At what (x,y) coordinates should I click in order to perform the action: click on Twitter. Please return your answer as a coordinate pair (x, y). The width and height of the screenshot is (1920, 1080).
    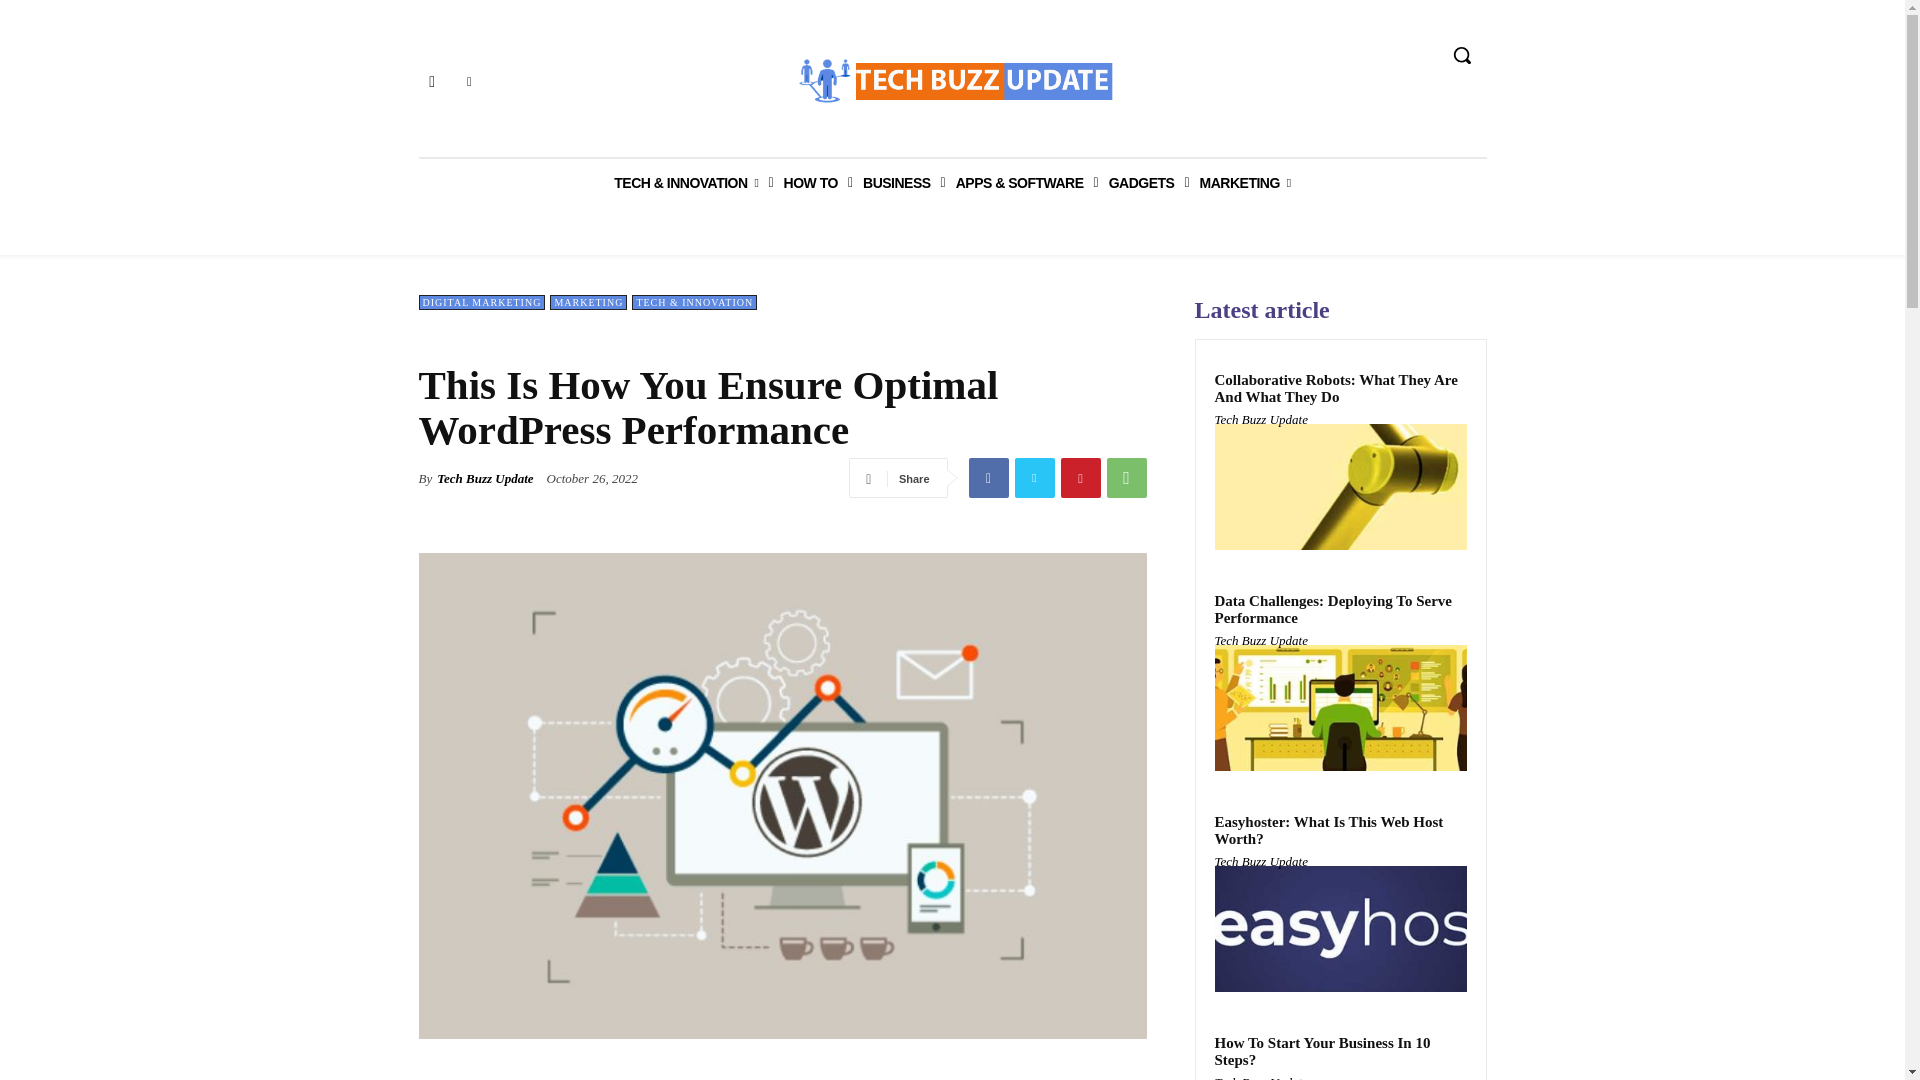
    Looking at the image, I should click on (470, 82).